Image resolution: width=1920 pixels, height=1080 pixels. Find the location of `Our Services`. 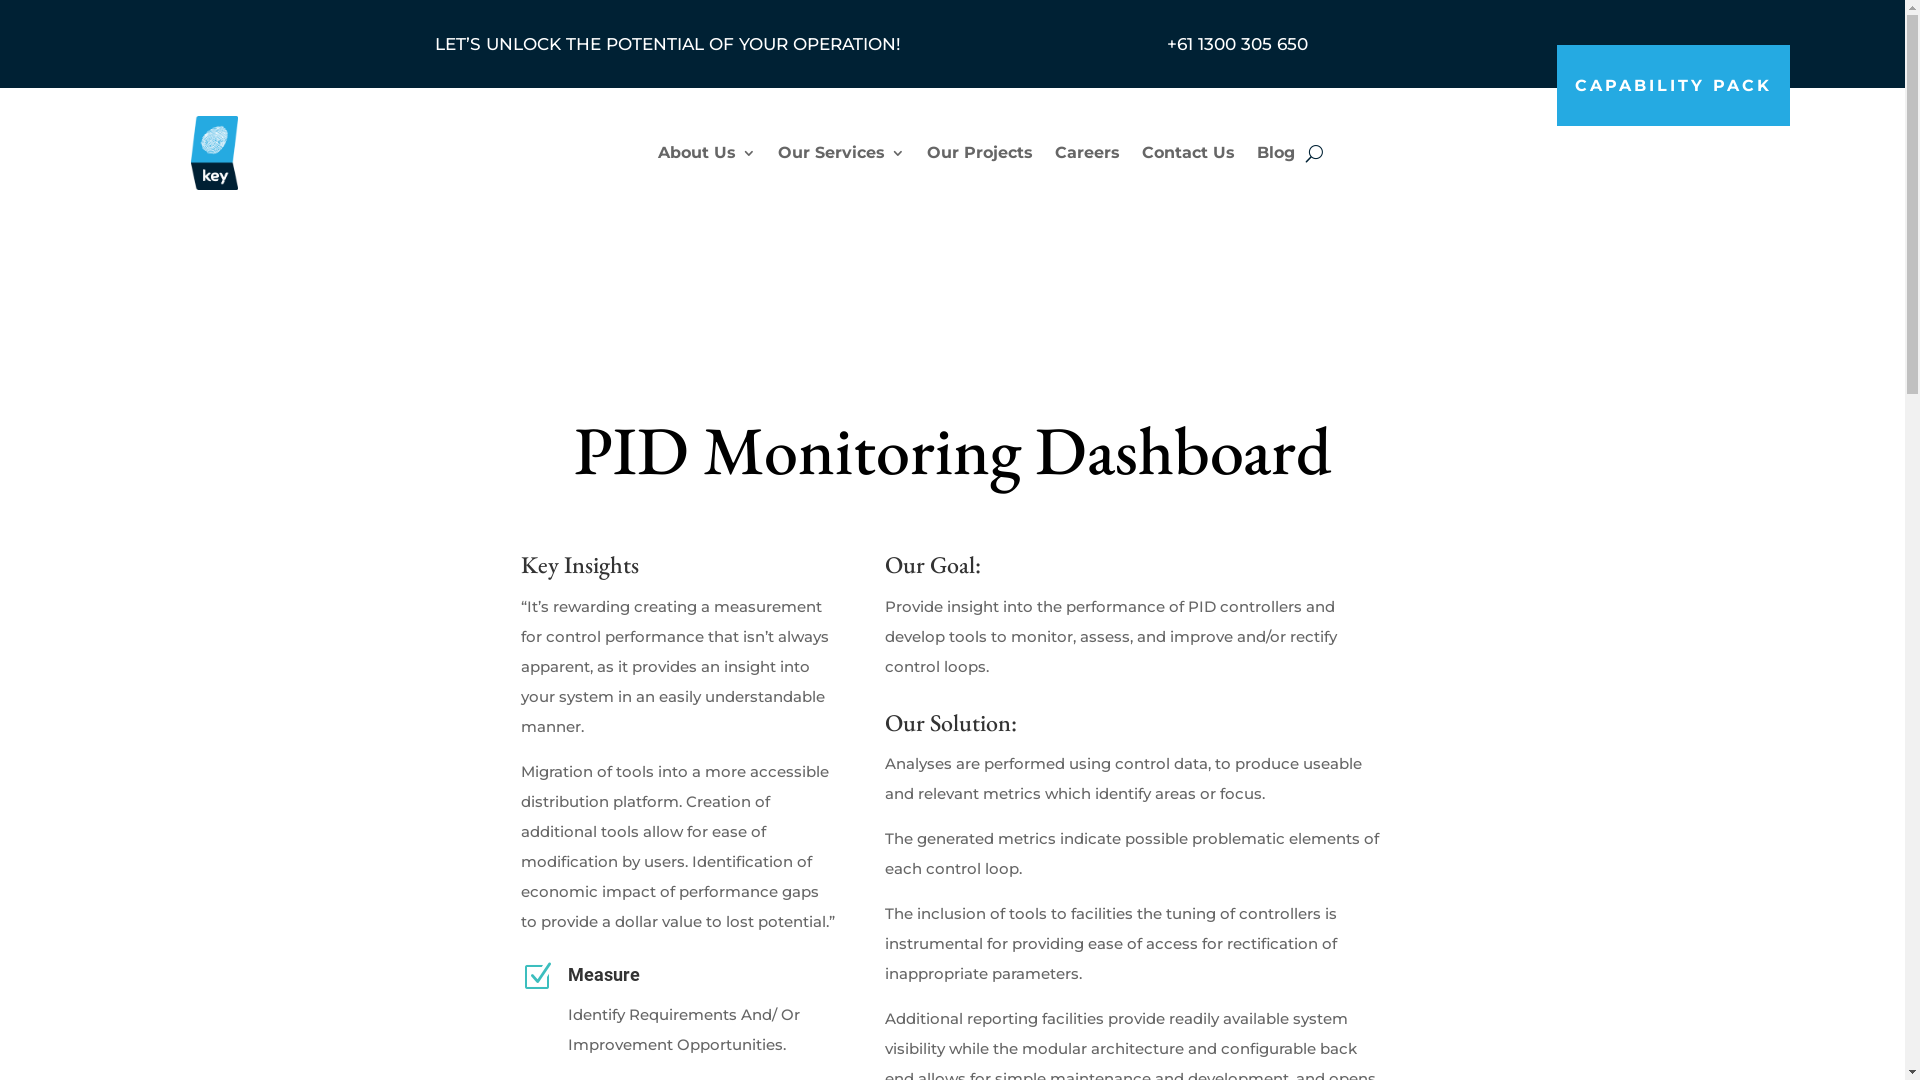

Our Services is located at coordinates (842, 153).